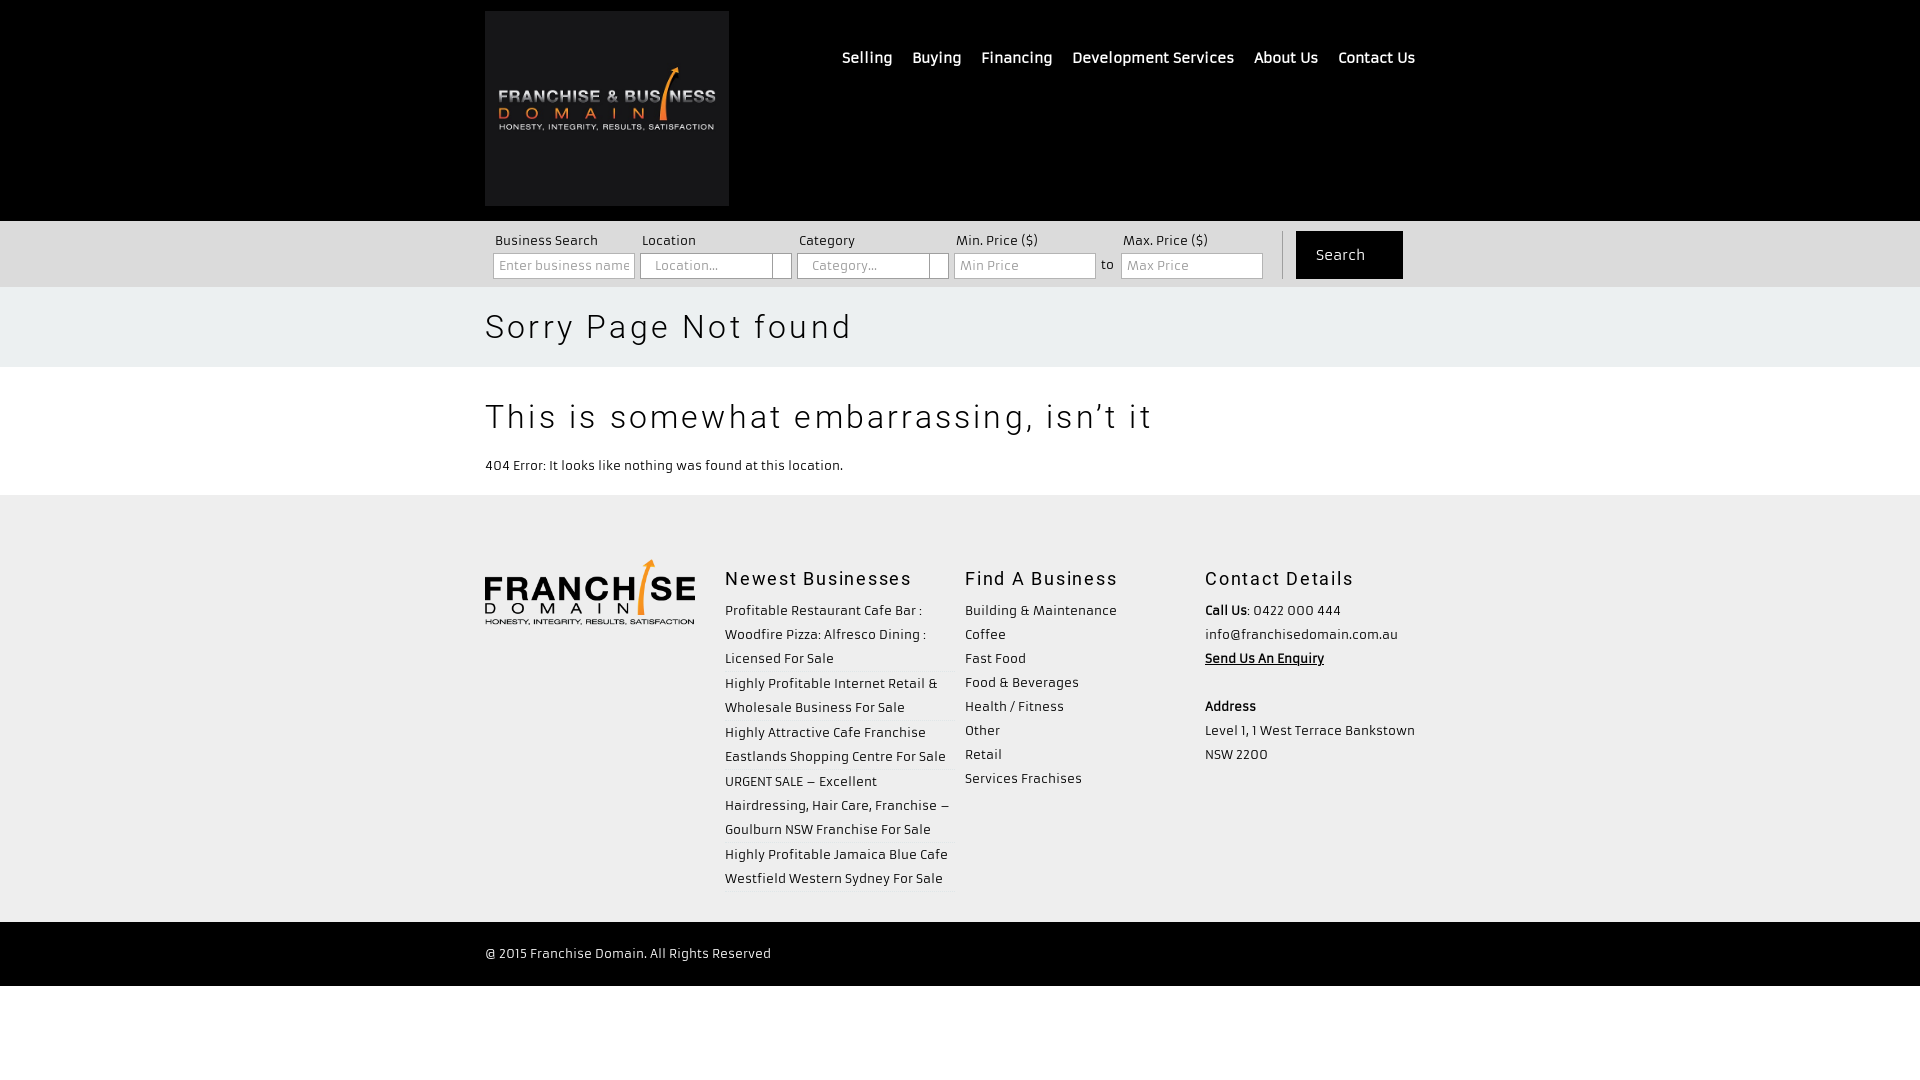  What do you see at coordinates (716, 266) in the screenshot?
I see `Location...` at bounding box center [716, 266].